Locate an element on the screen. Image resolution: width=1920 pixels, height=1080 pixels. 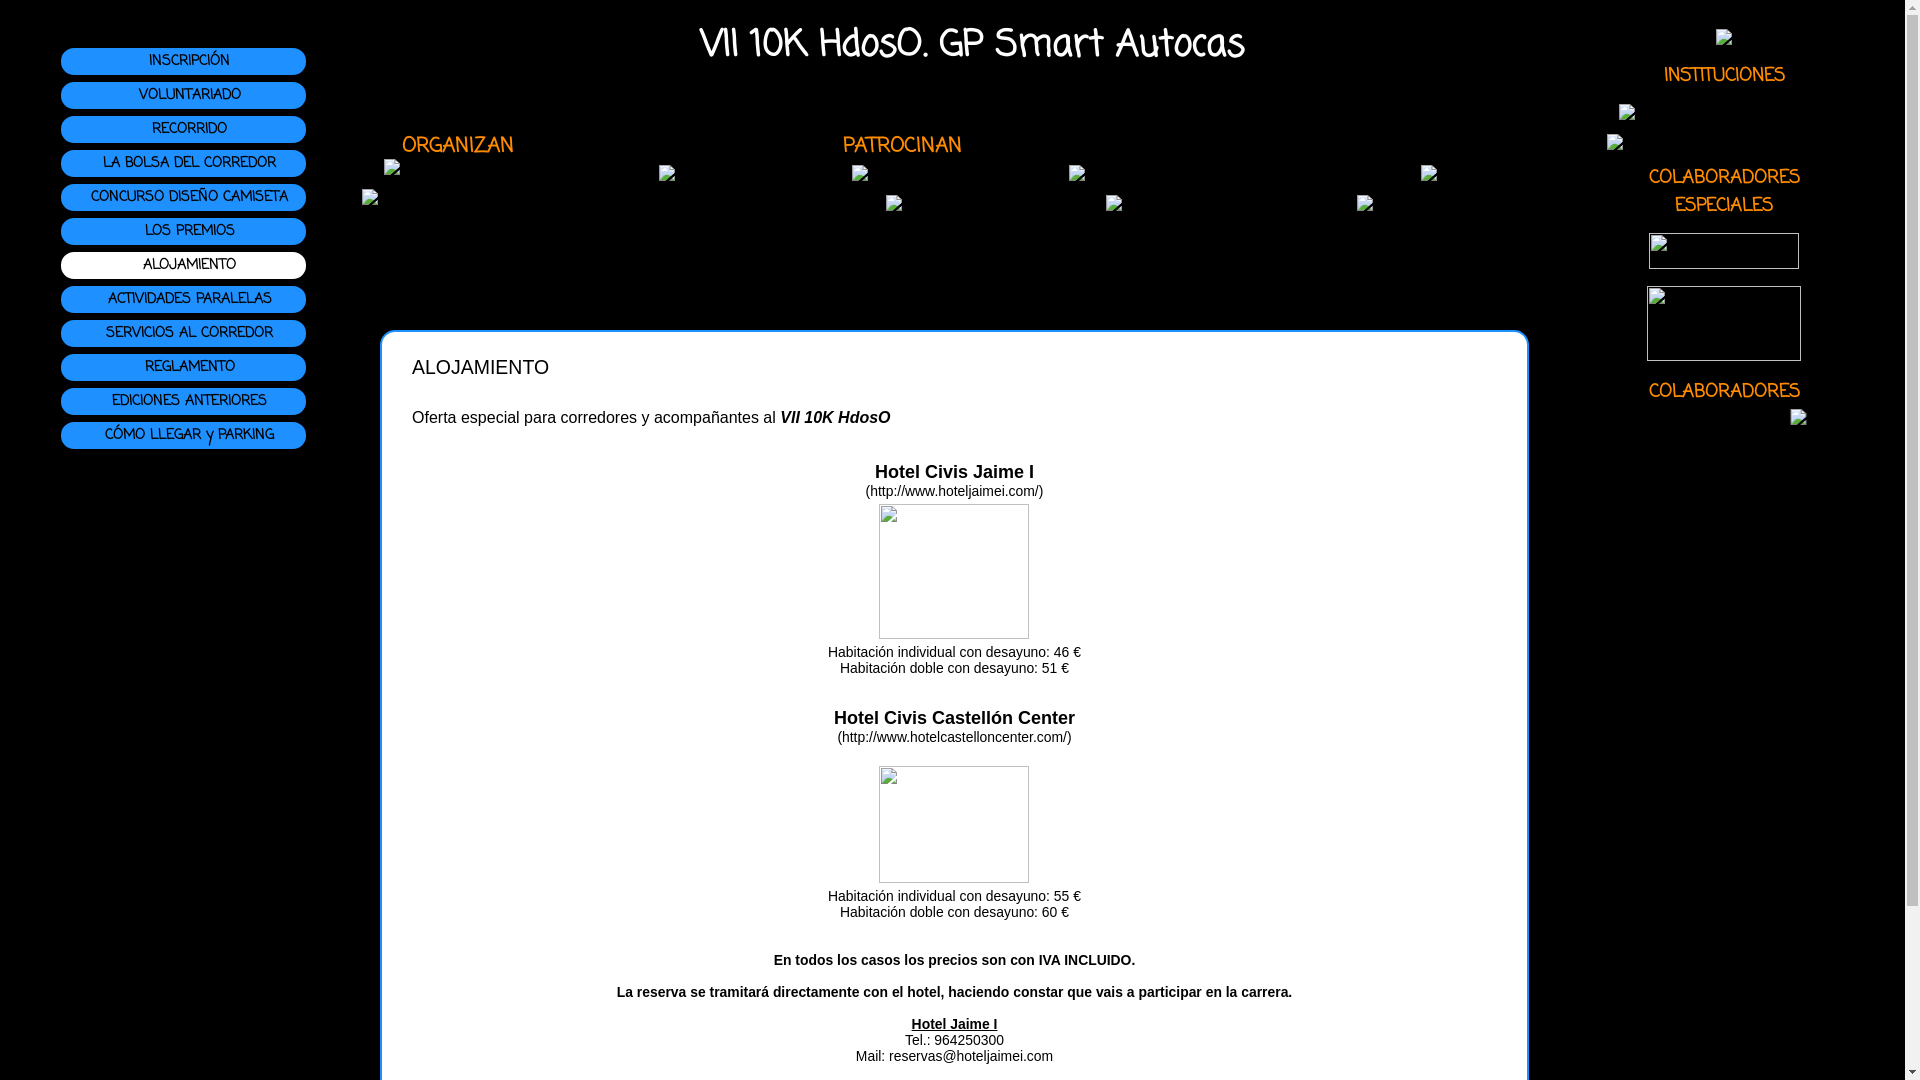
http://www.hotelcastelloncenter.com/ is located at coordinates (954, 737).